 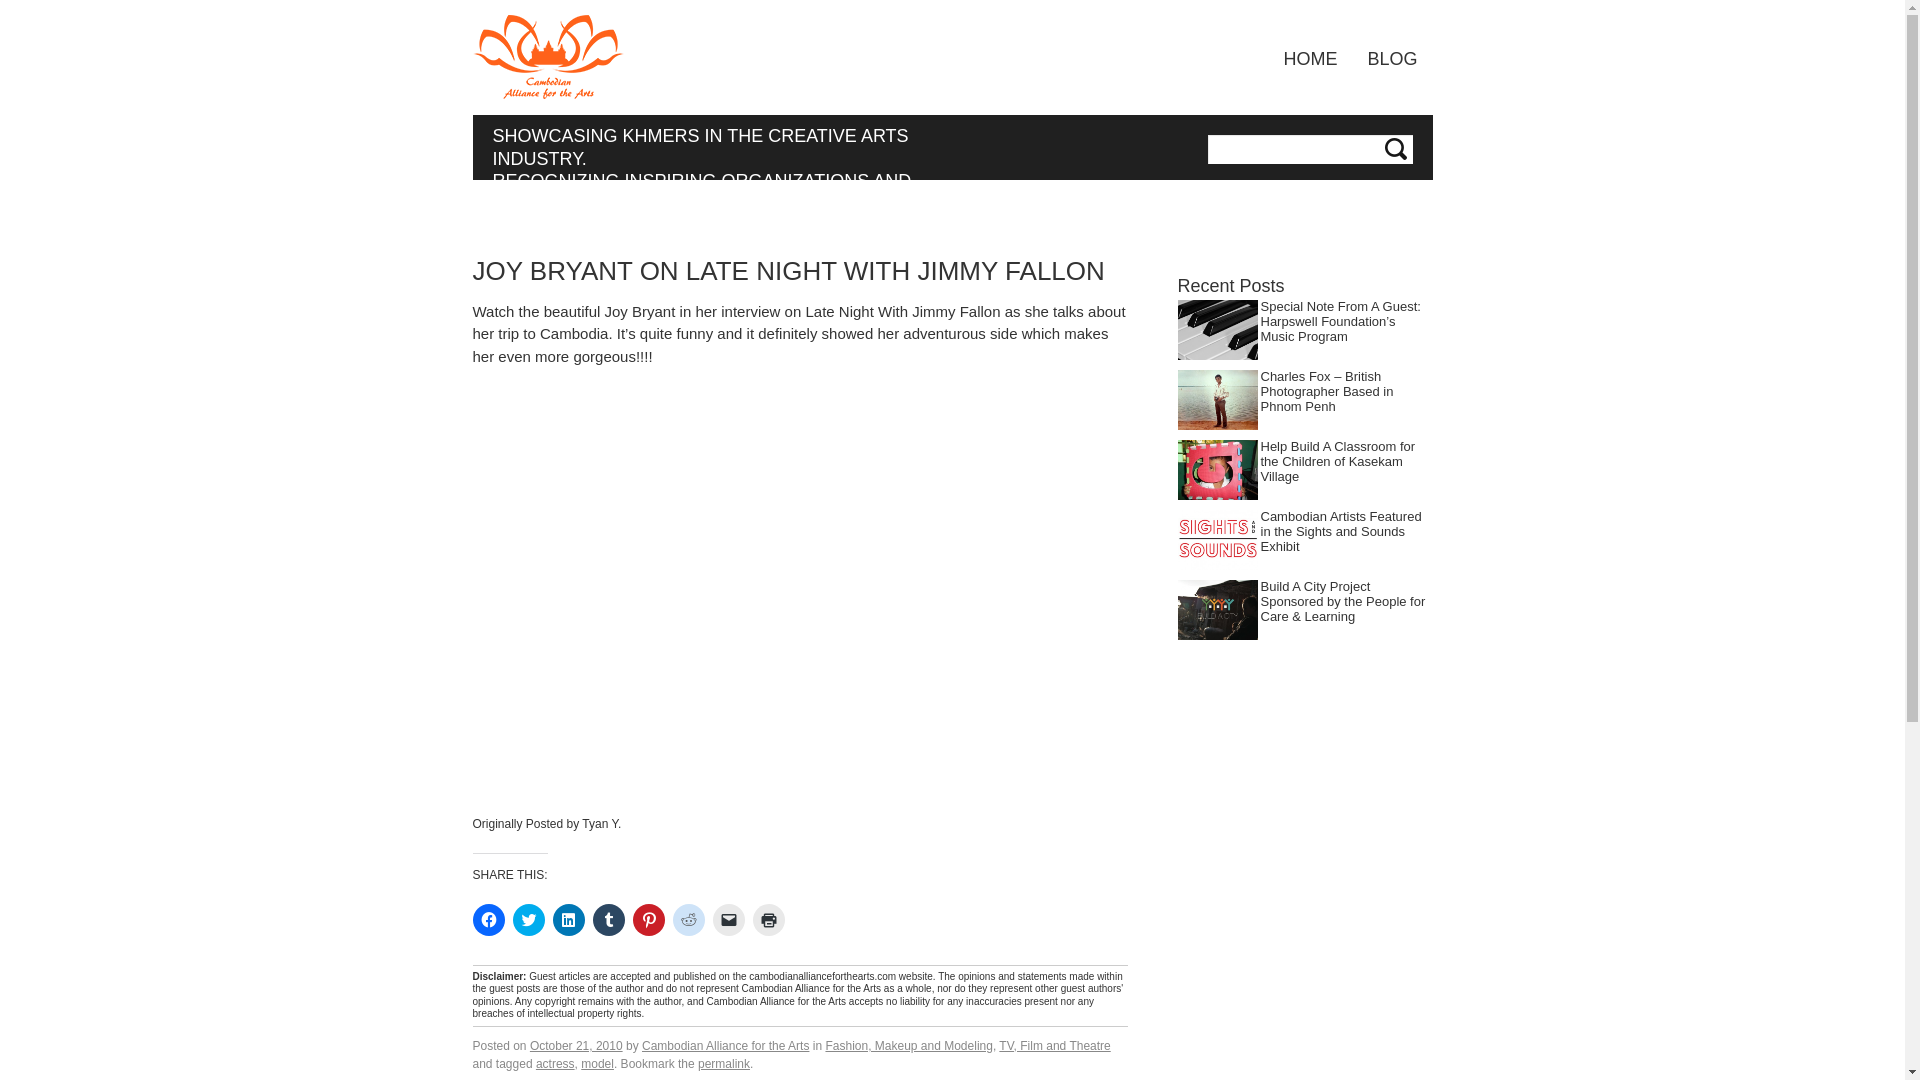 I want to click on HOME, so click(x=1309, y=58).